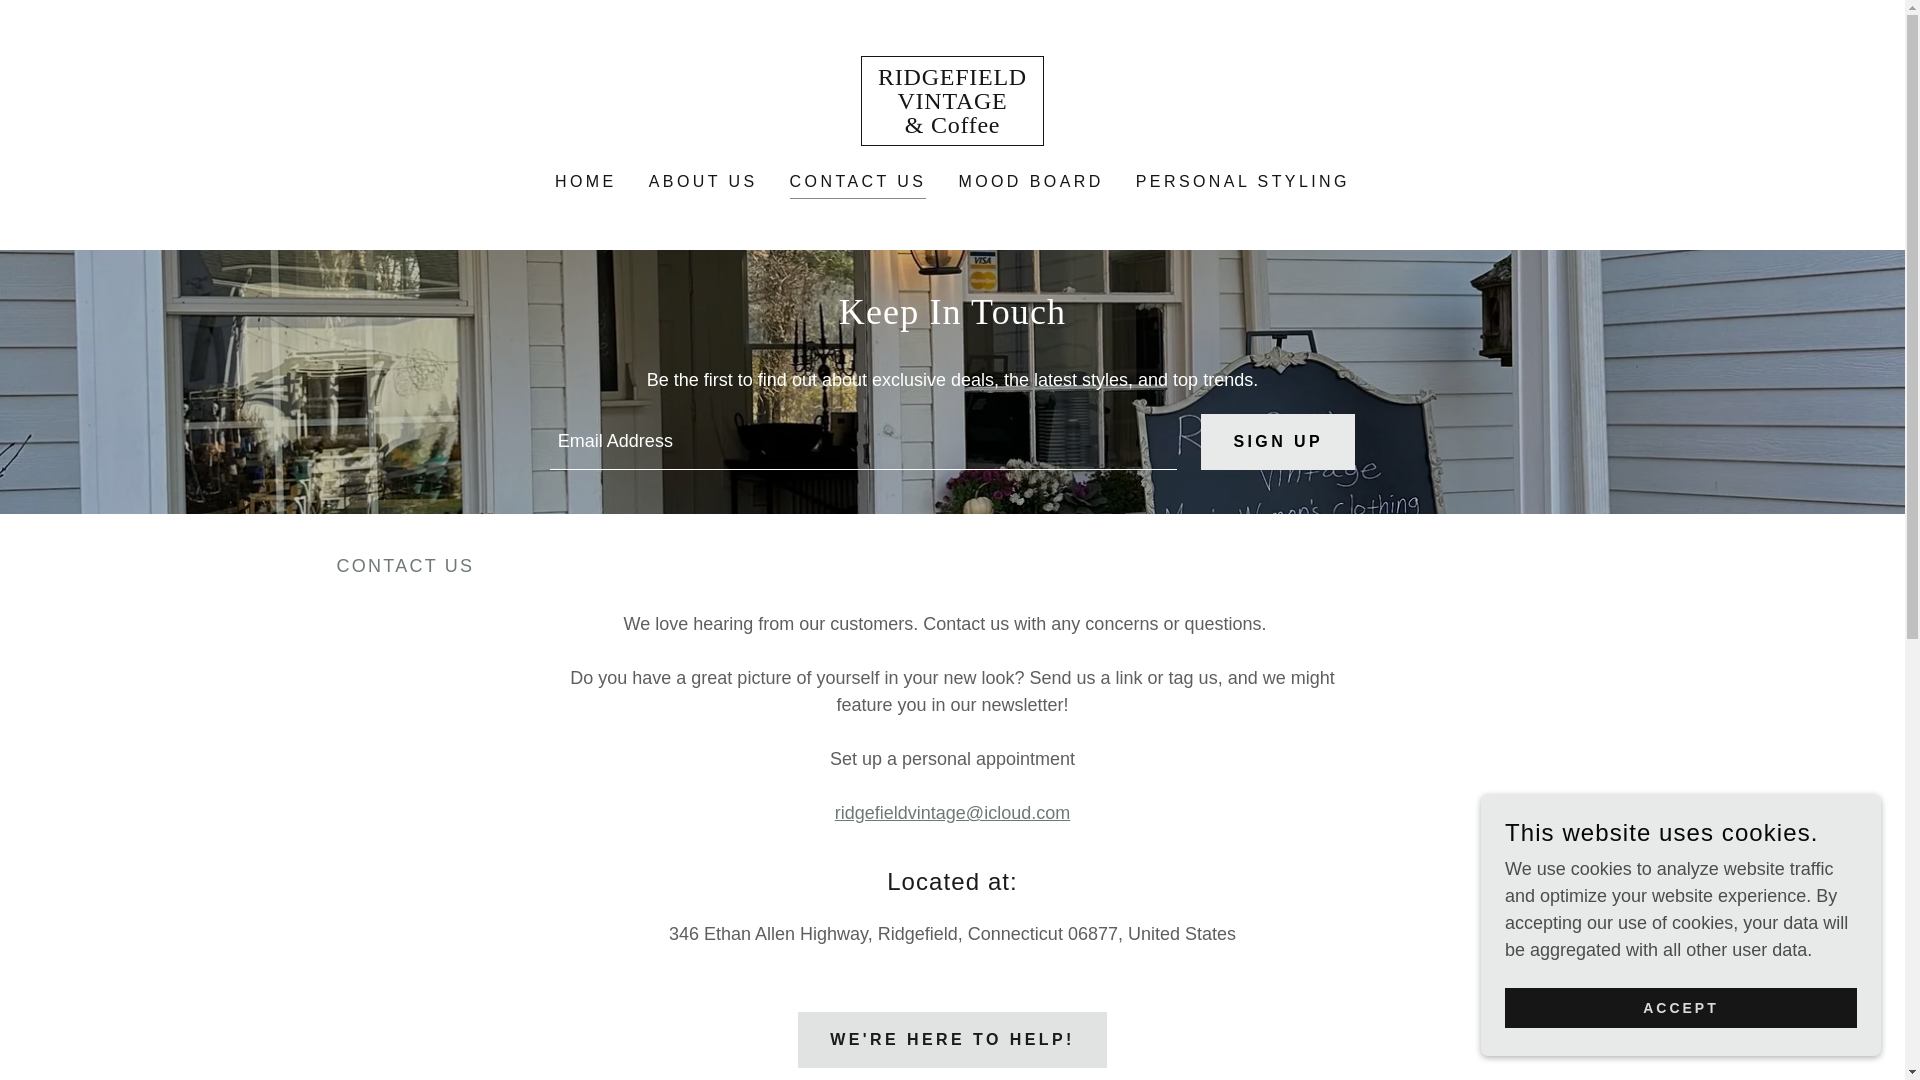 The height and width of the screenshot is (1080, 1920). I want to click on MOOD BOARD, so click(1030, 182).